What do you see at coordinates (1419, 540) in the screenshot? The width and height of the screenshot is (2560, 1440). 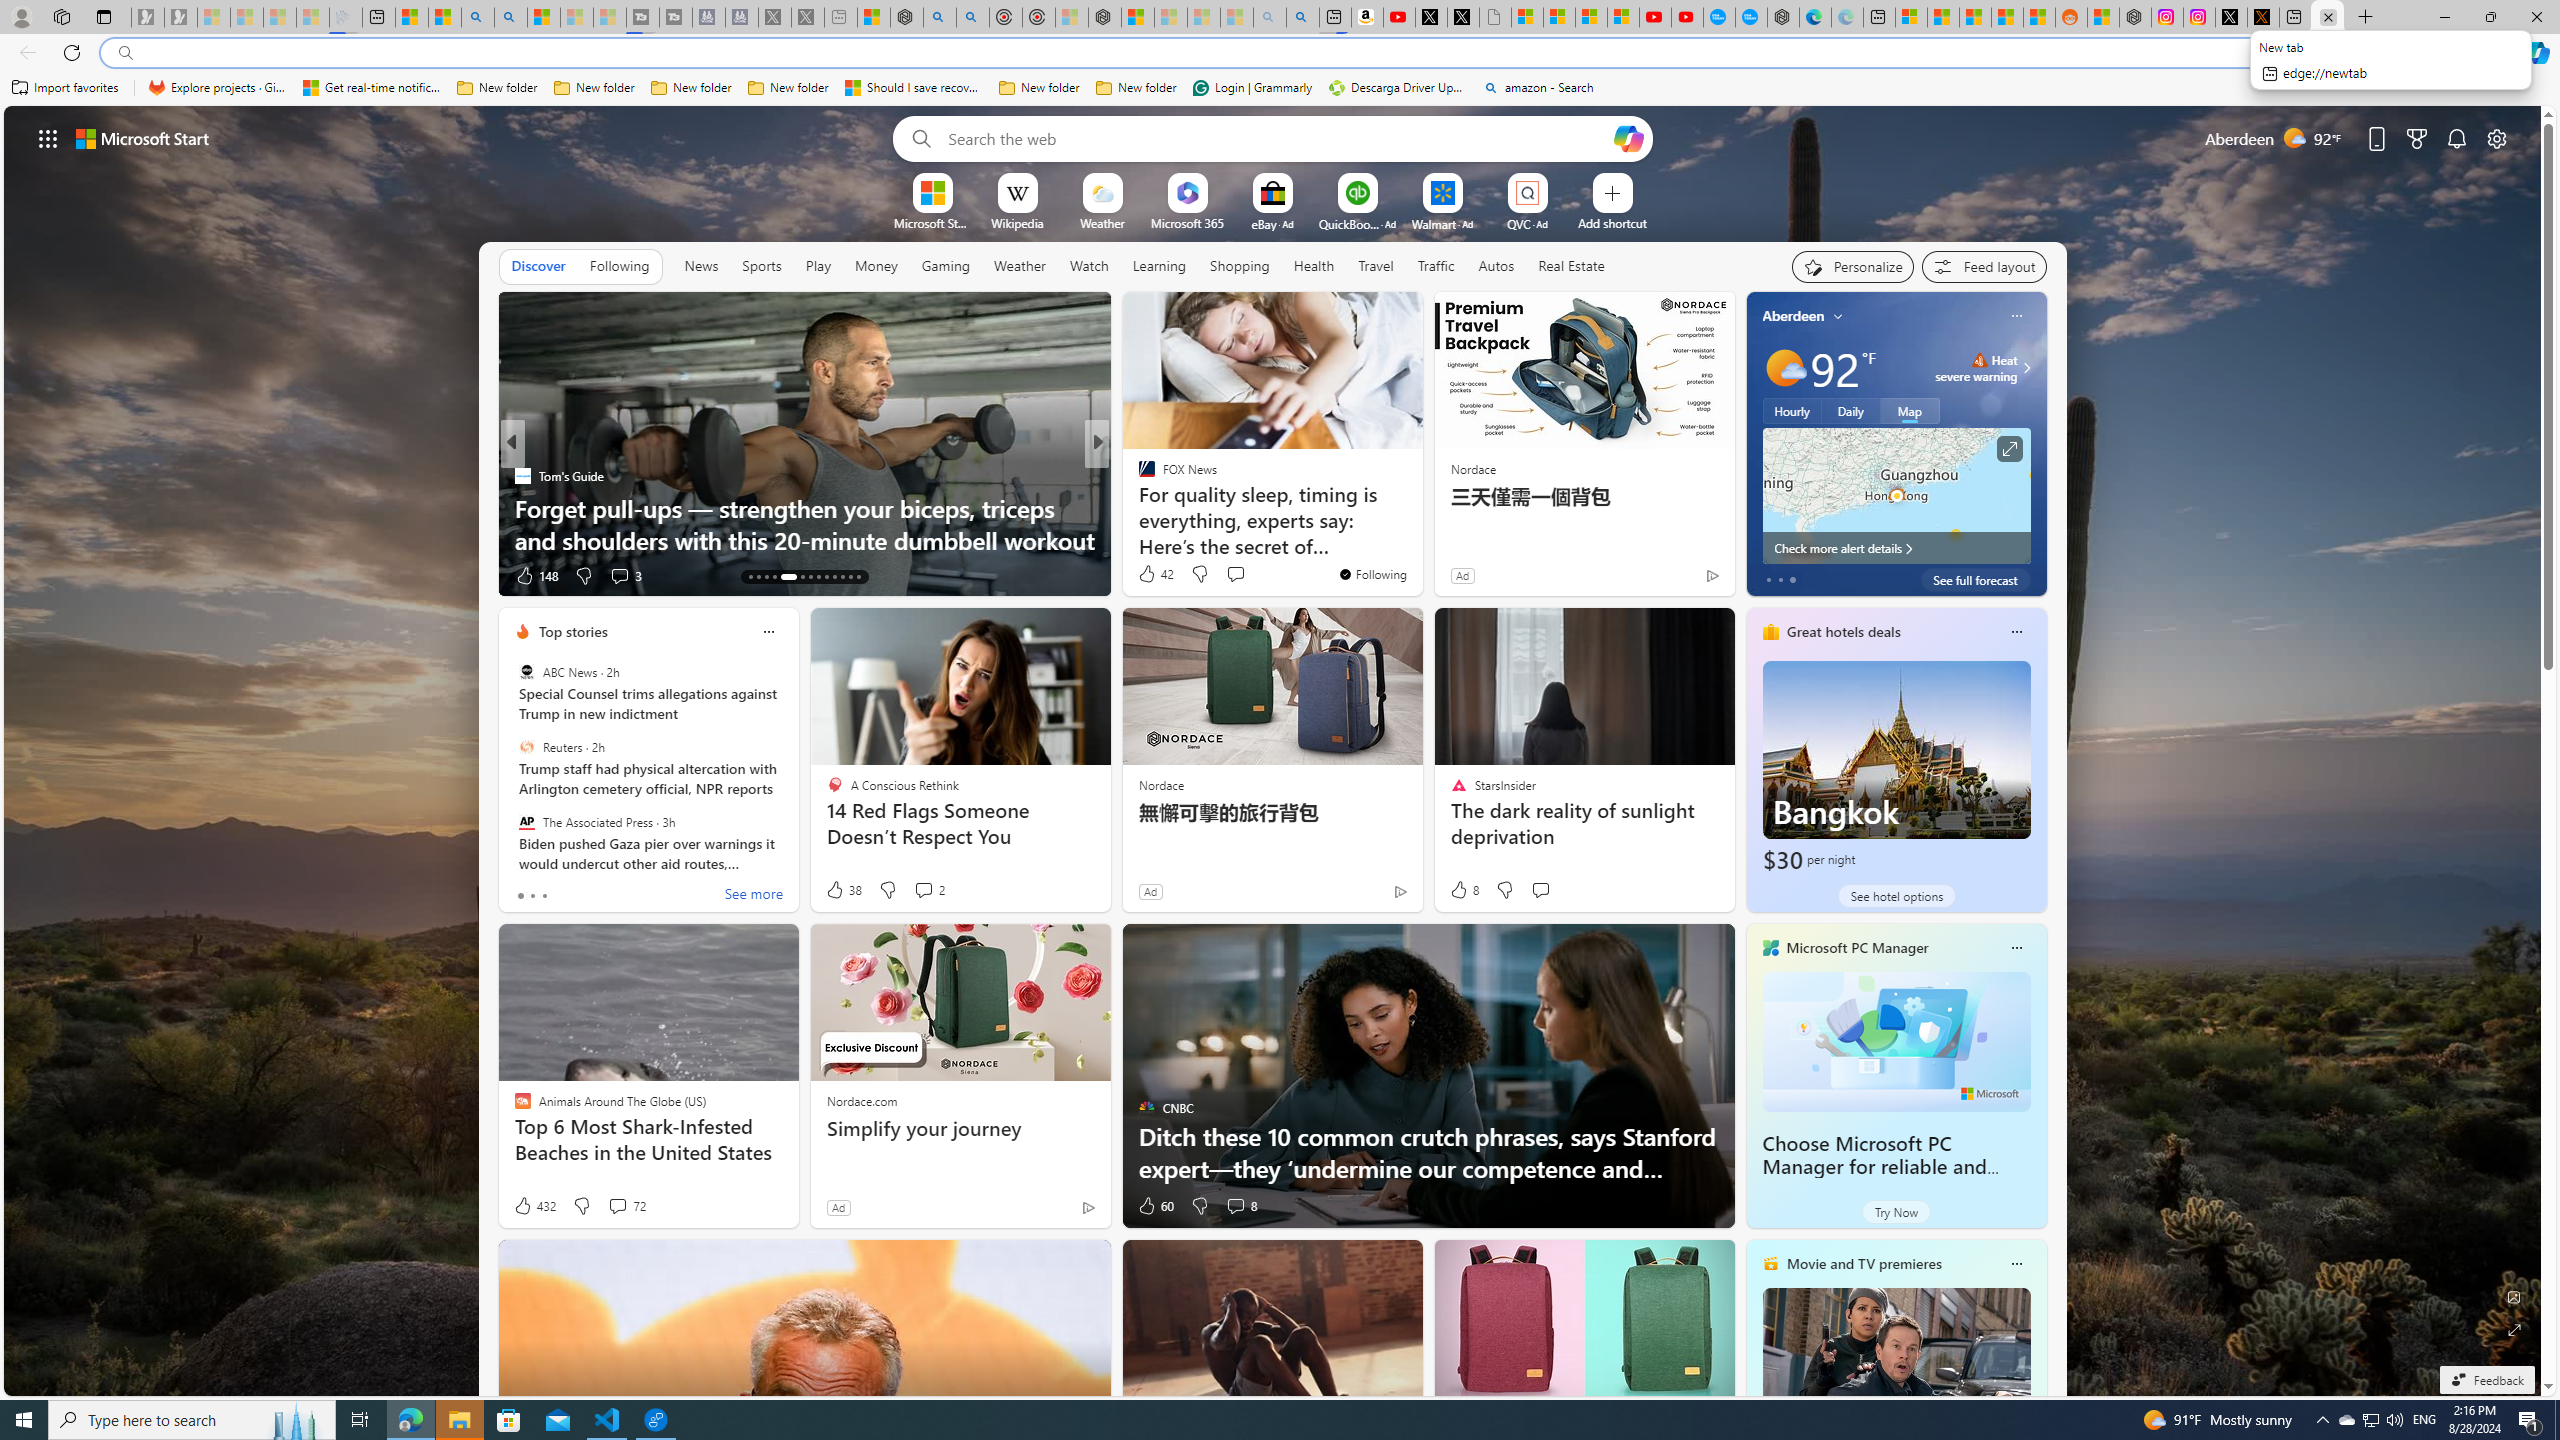 I see `13 Common Behaviors That Make People Dislike You` at bounding box center [1419, 540].